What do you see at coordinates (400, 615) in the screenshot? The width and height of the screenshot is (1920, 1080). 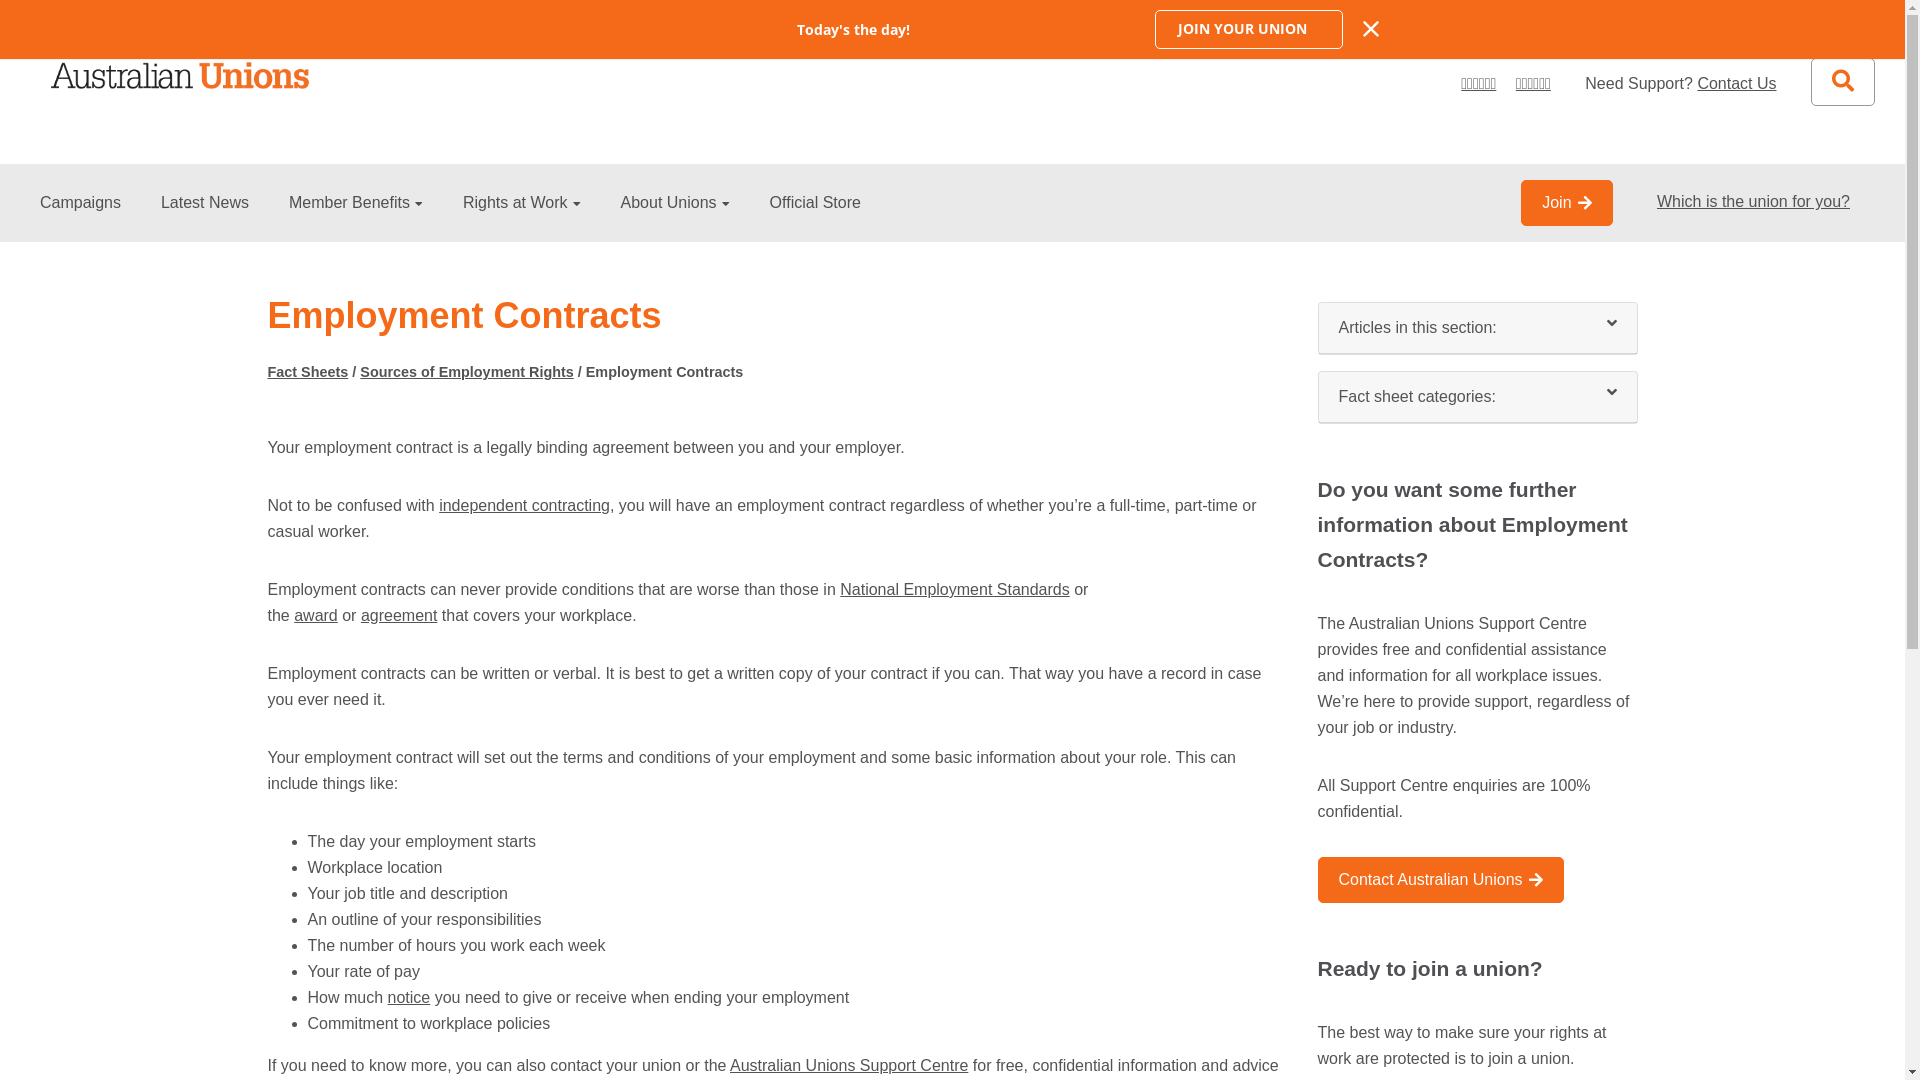 I see `agreement` at bounding box center [400, 615].